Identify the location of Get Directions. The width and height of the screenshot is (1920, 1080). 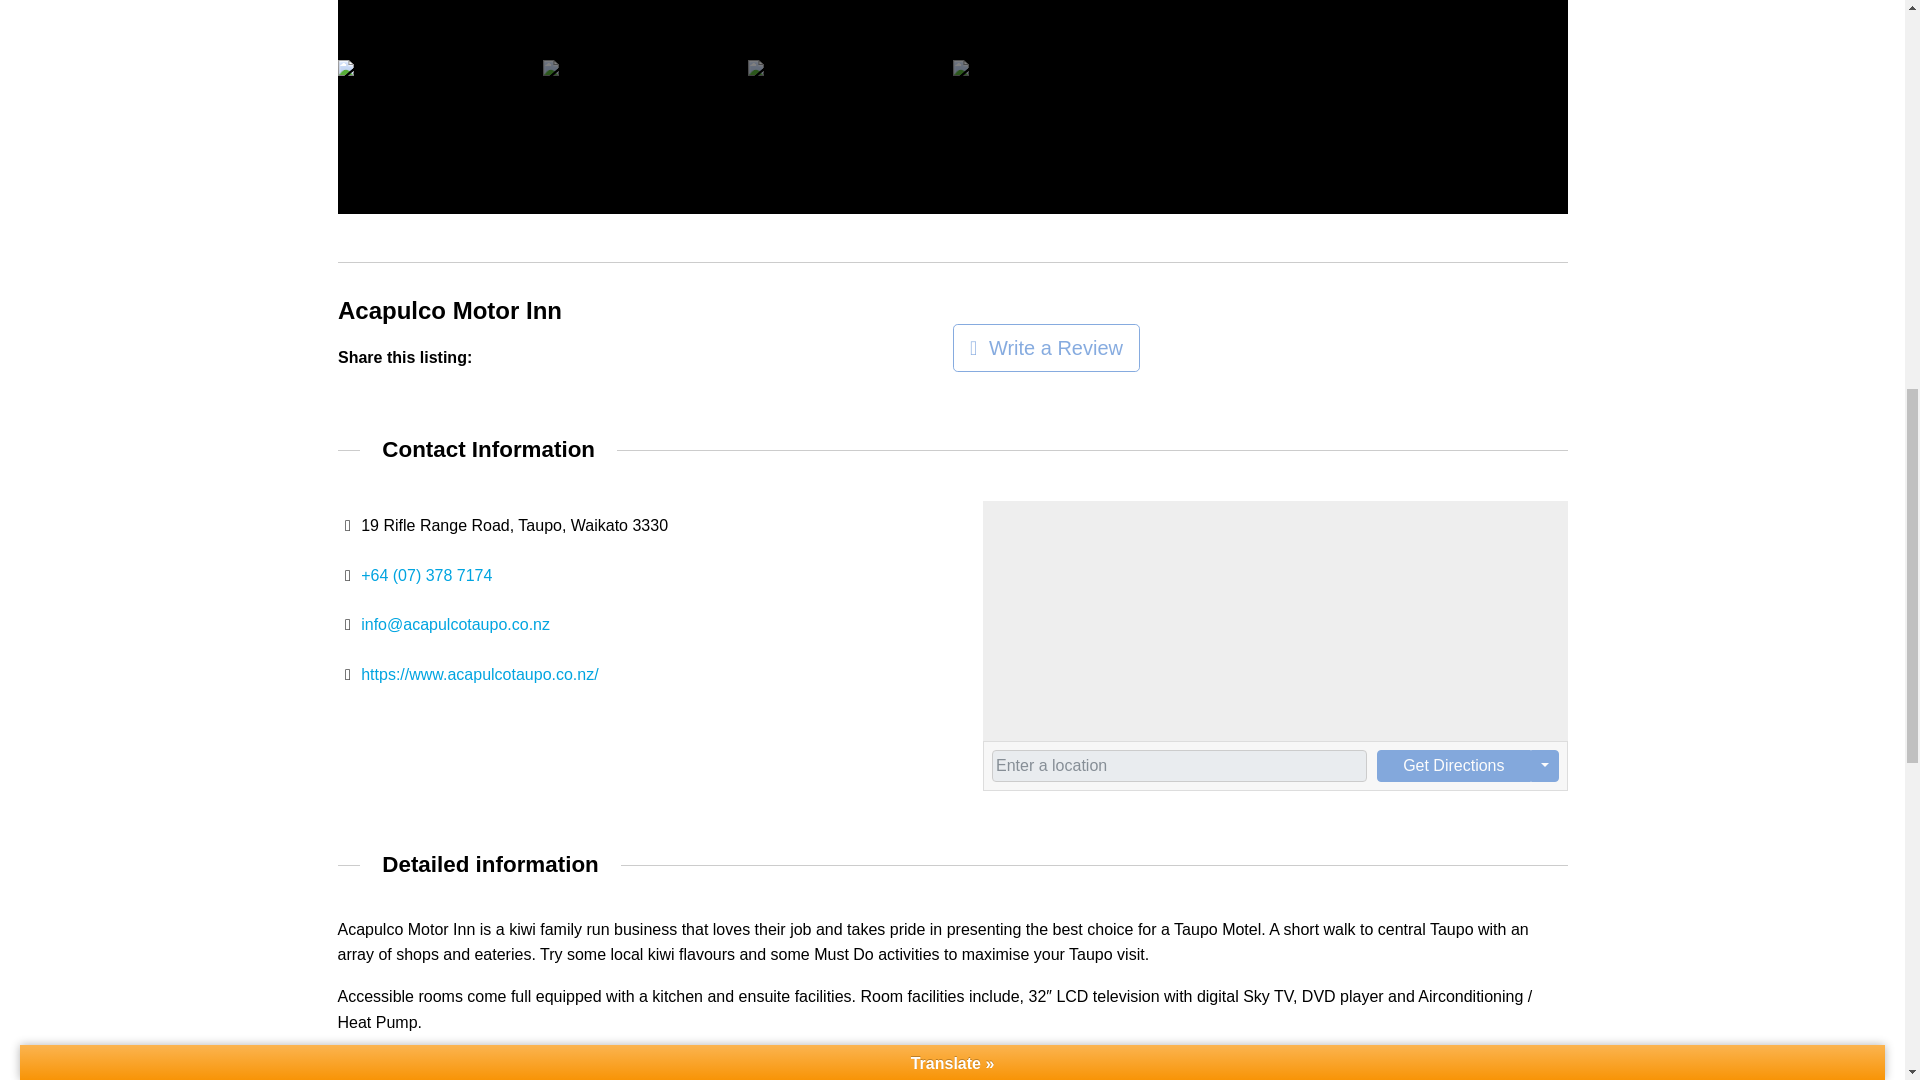
(1453, 765).